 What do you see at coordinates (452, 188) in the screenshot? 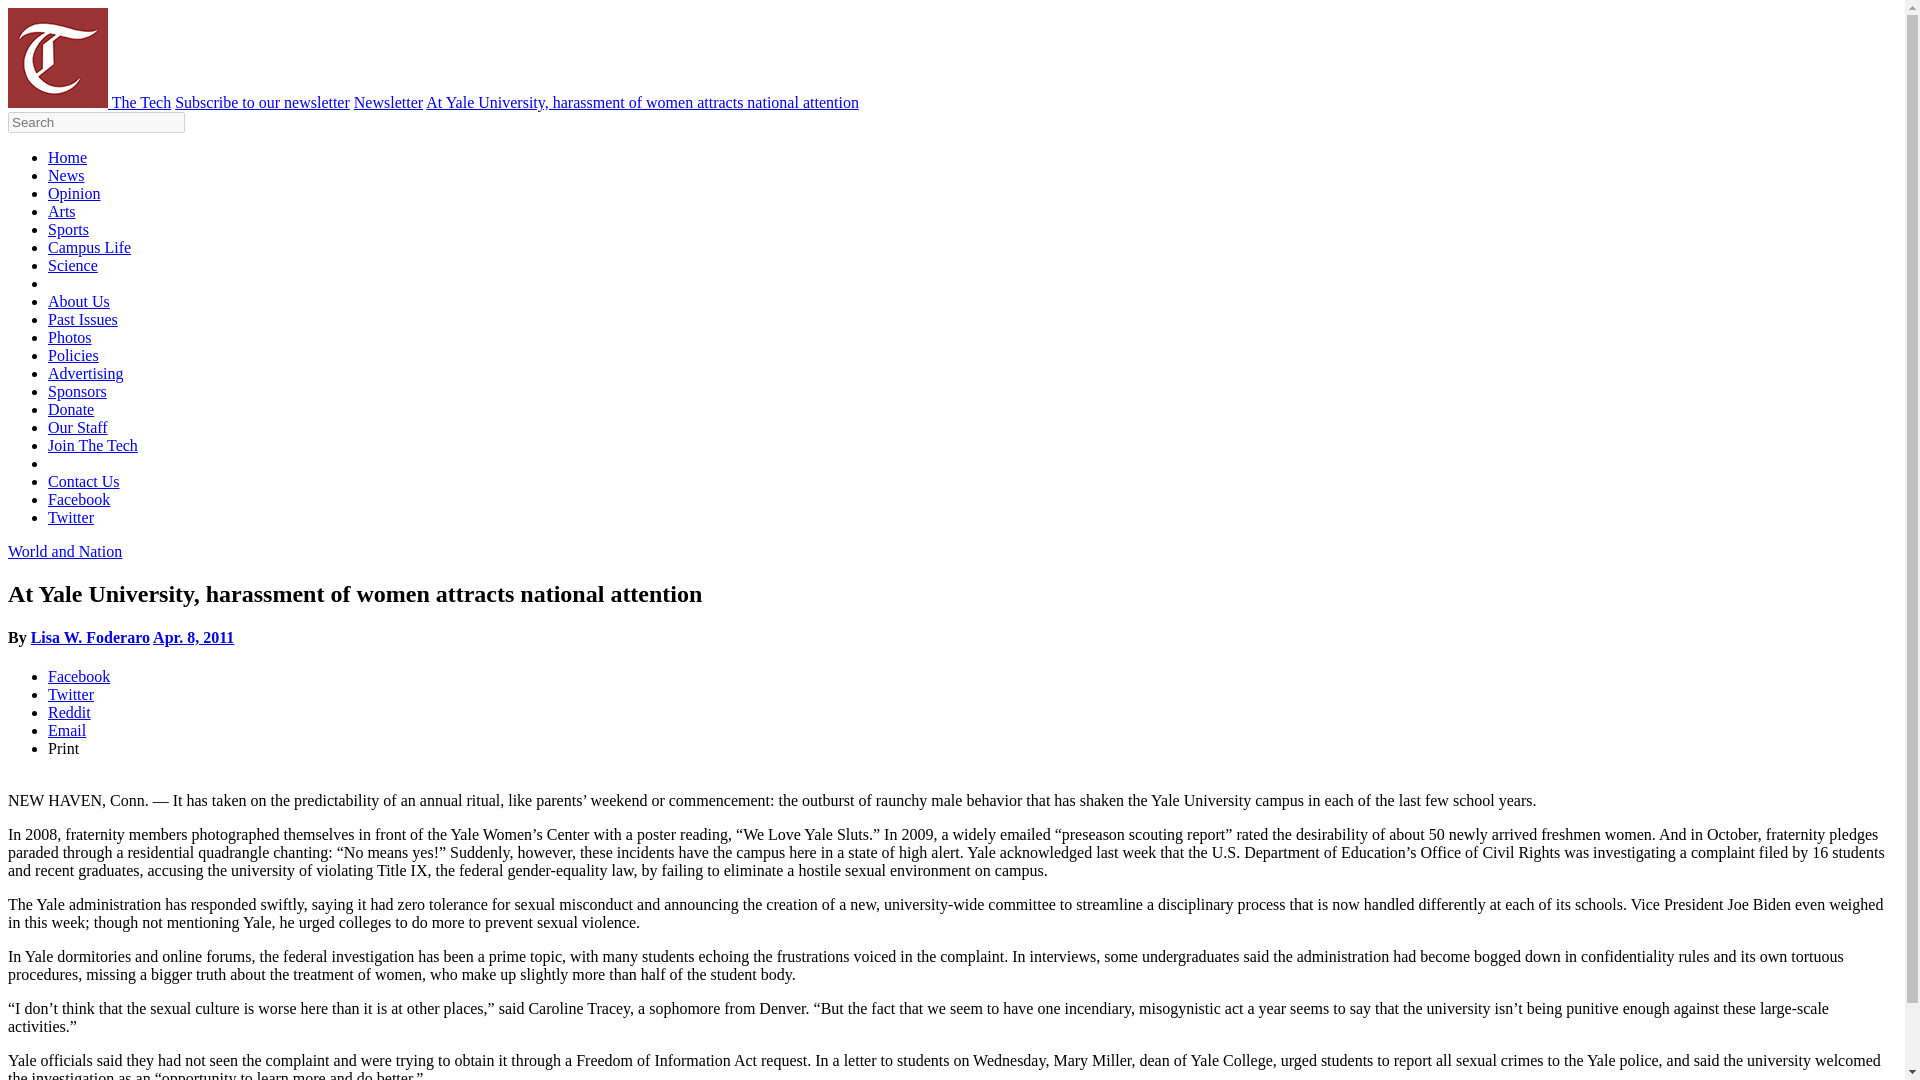
I see `Lisa W. Foderaro` at bounding box center [452, 188].